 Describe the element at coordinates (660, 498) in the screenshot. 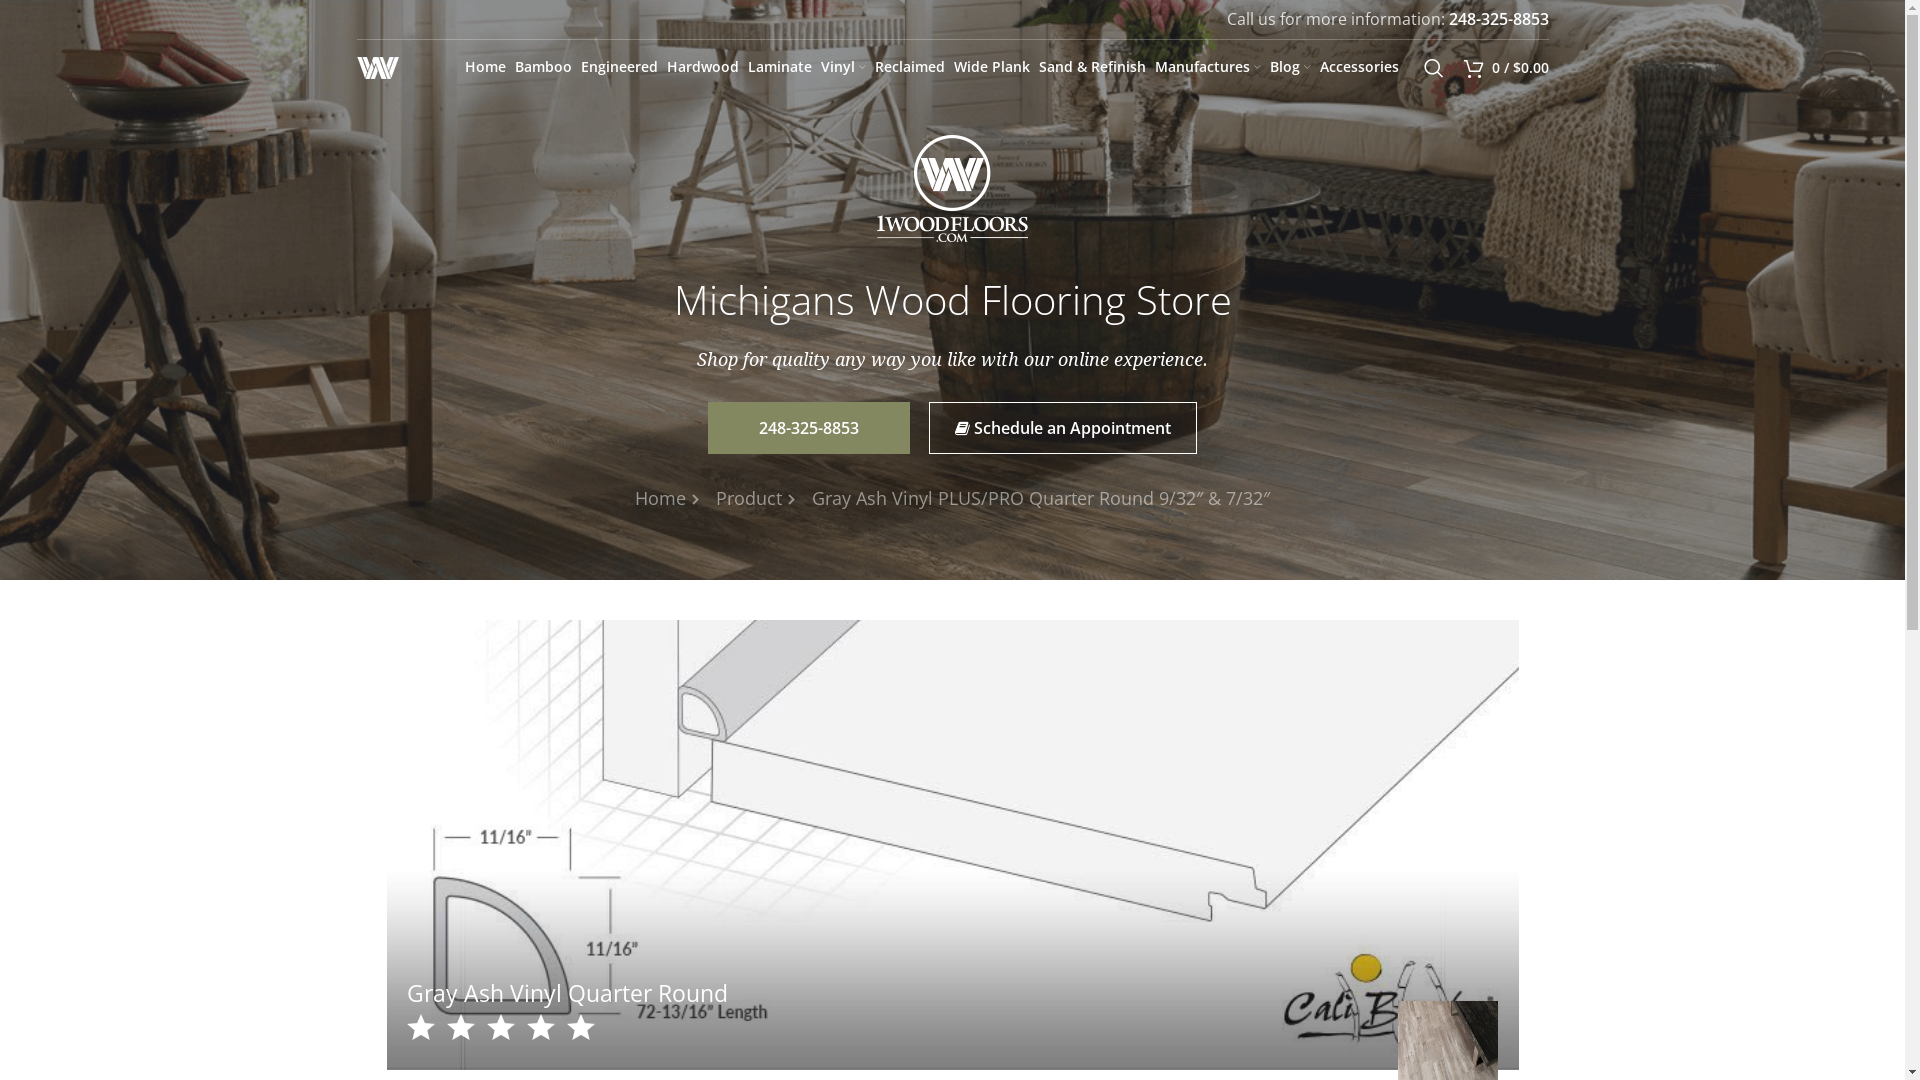

I see `Home` at that location.